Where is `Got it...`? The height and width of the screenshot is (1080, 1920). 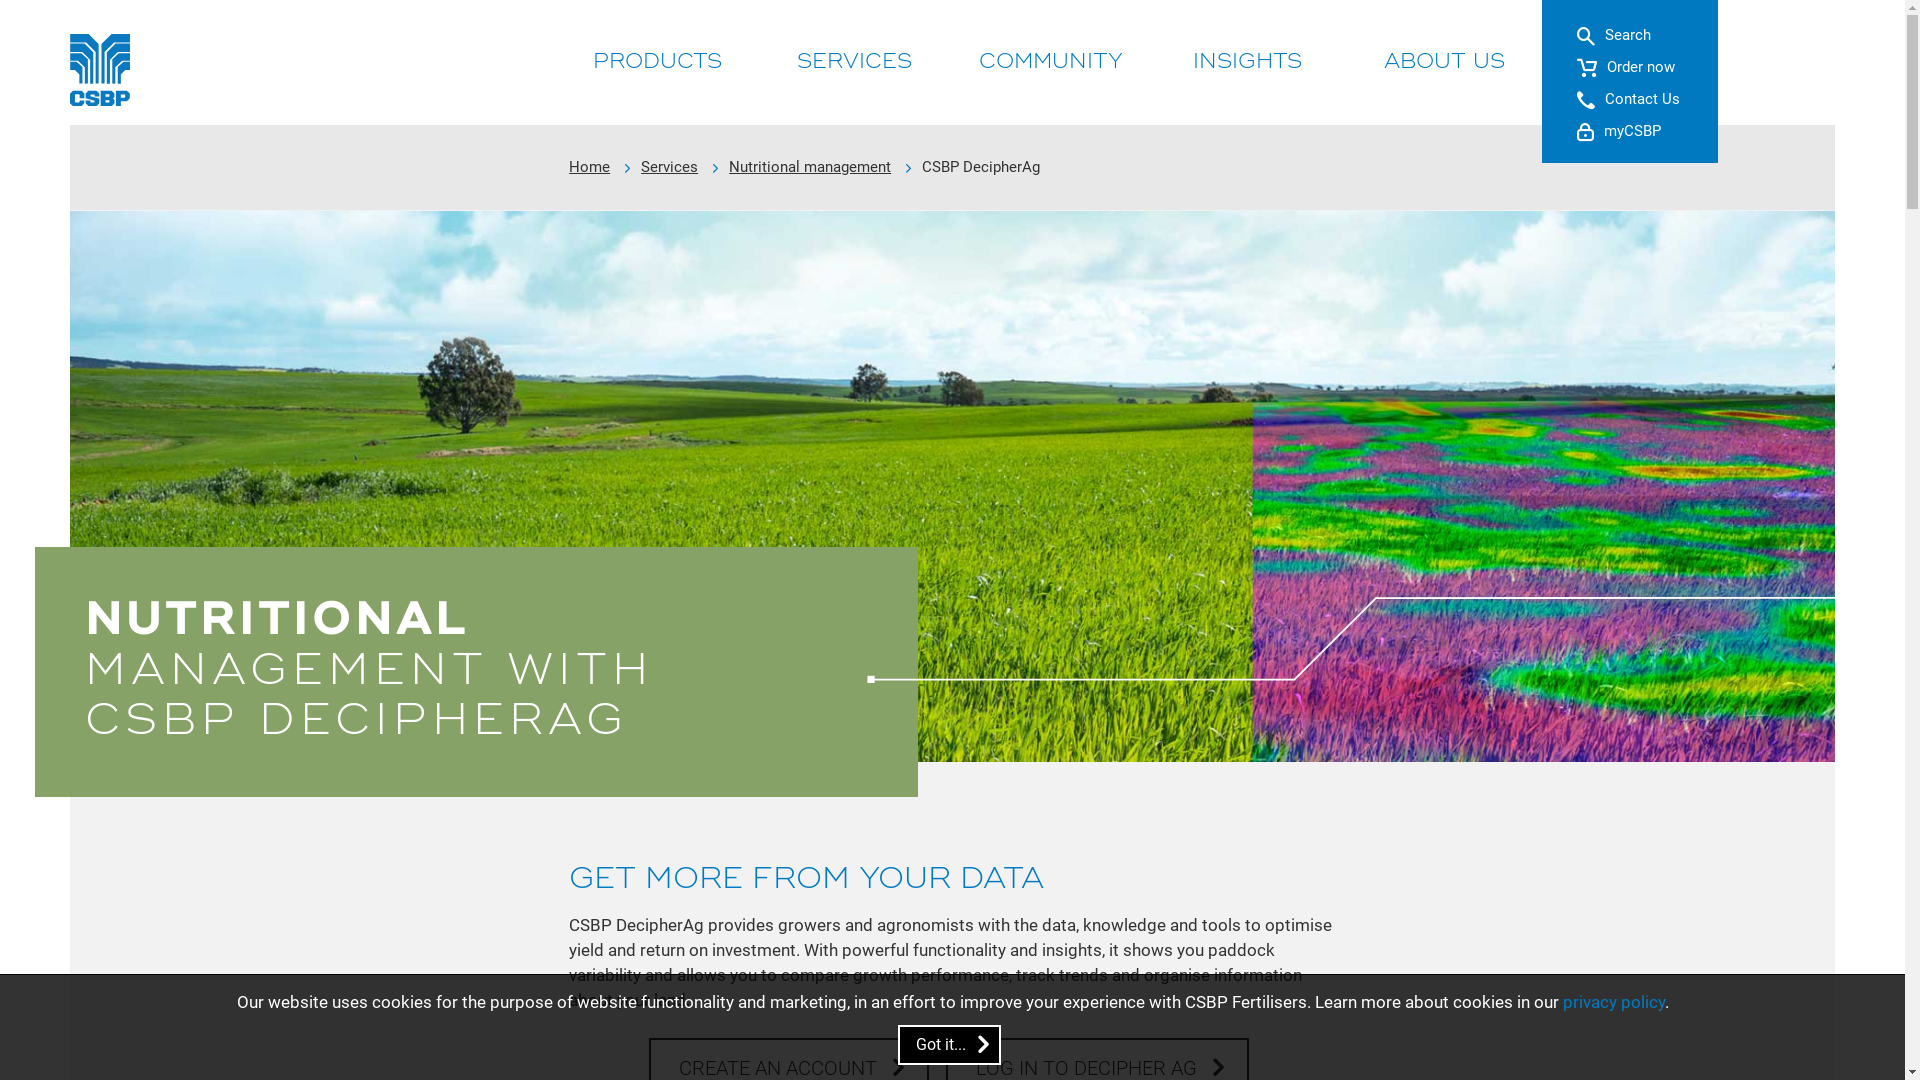
Got it... is located at coordinates (950, 1045).